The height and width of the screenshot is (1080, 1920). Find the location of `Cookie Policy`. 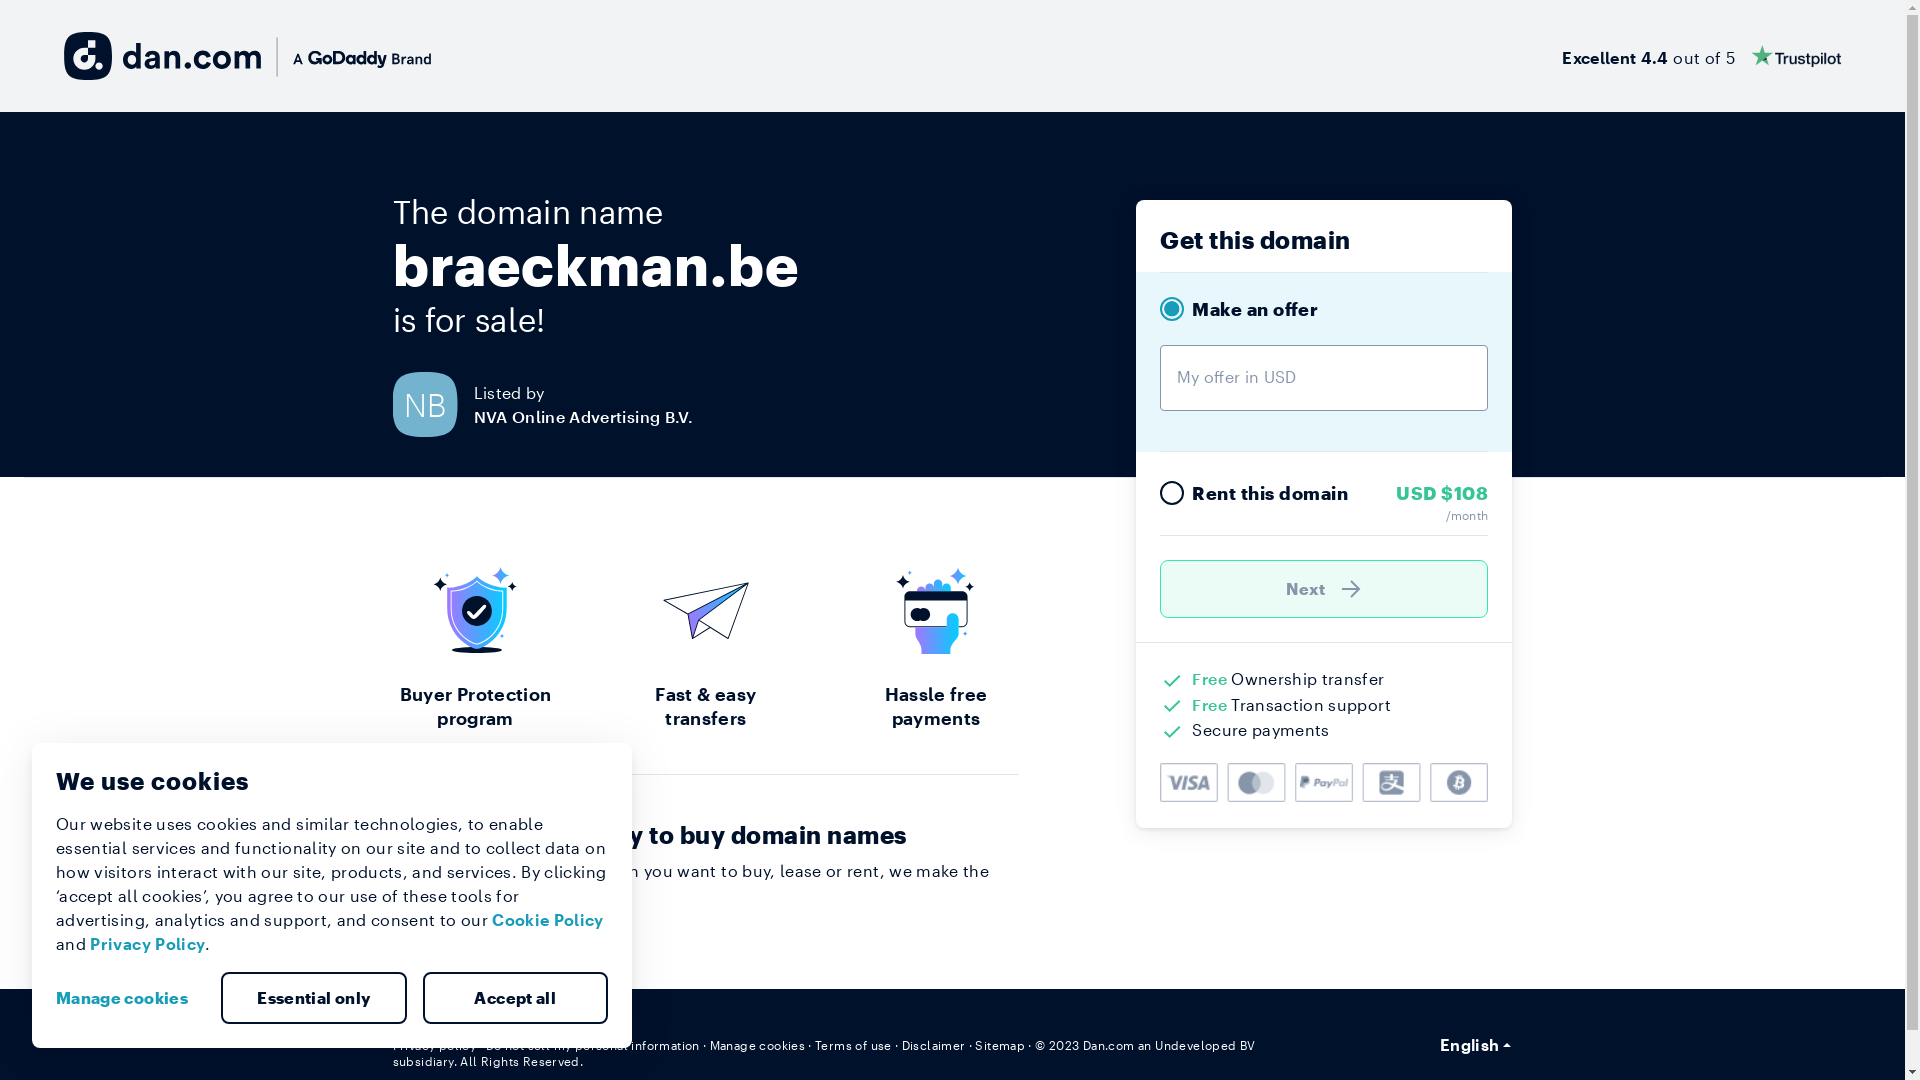

Cookie Policy is located at coordinates (548, 920).